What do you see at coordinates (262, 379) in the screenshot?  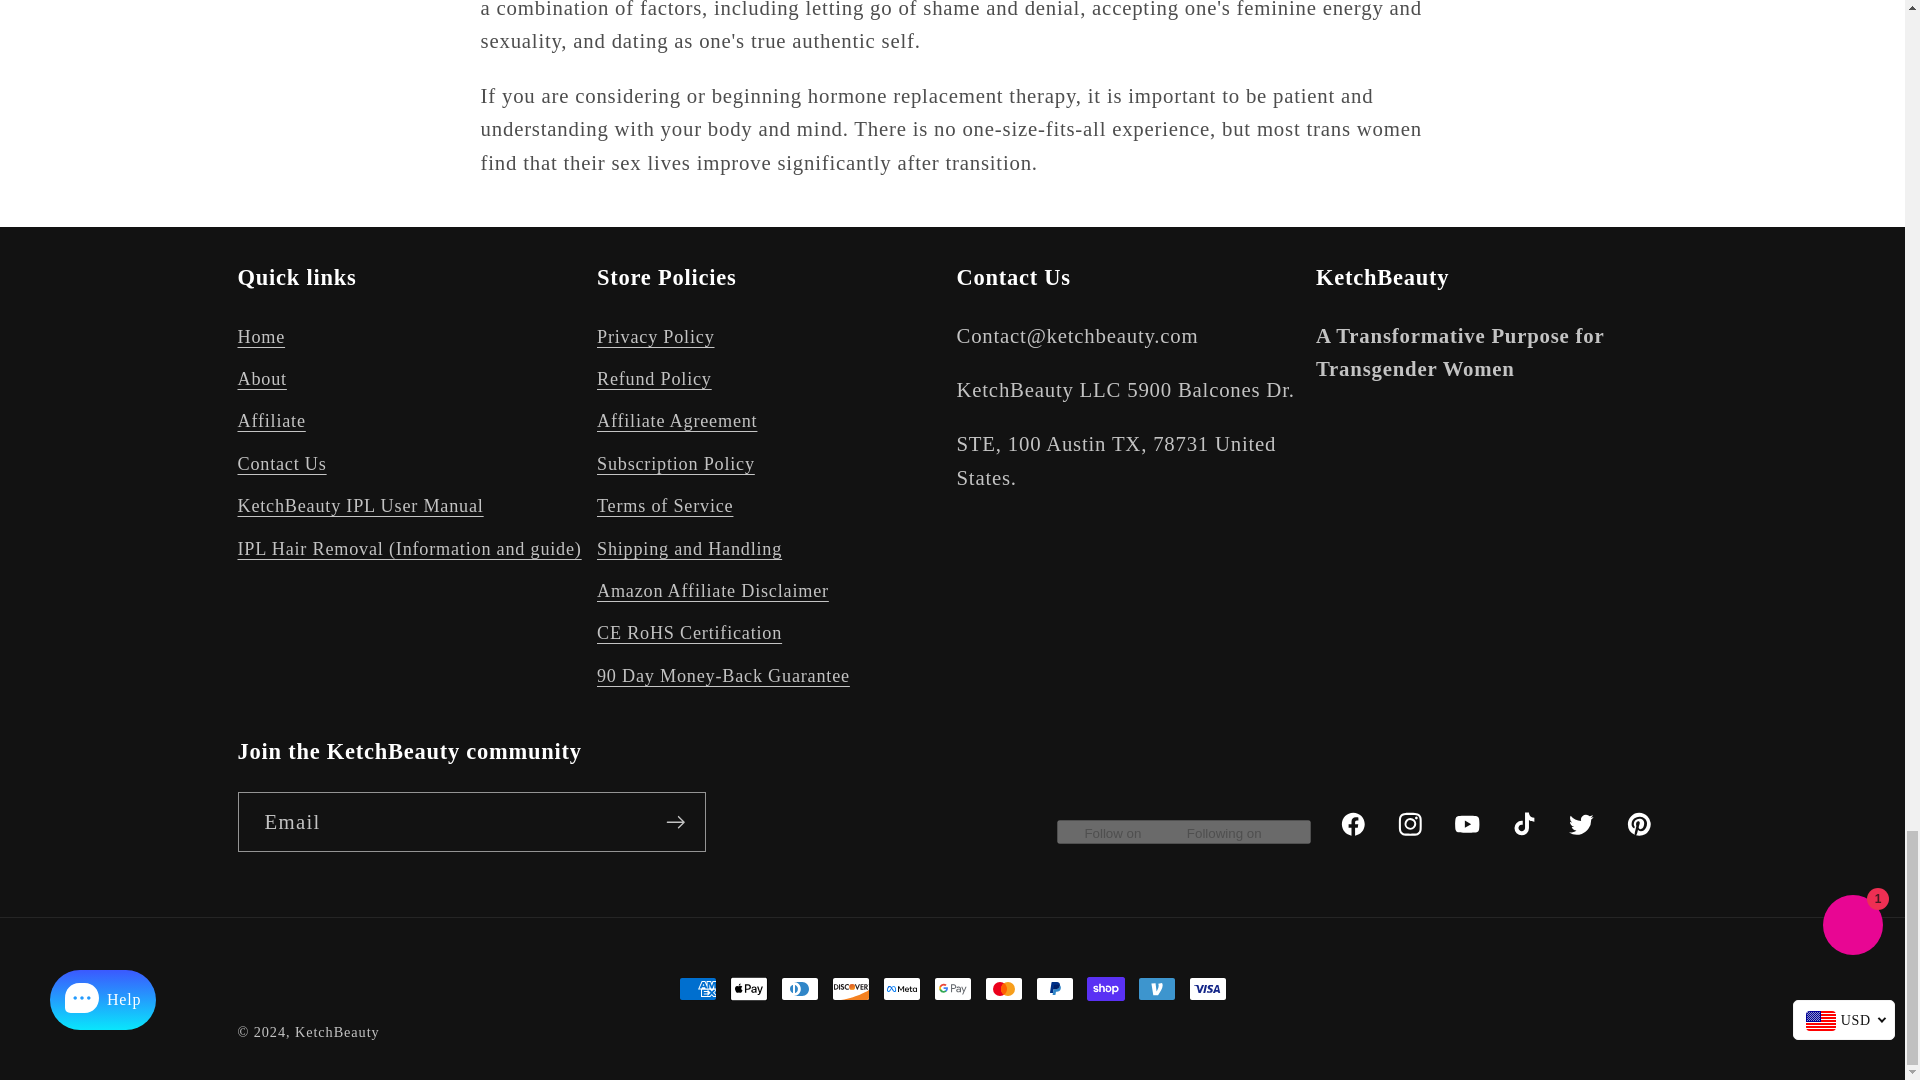 I see `About` at bounding box center [262, 379].